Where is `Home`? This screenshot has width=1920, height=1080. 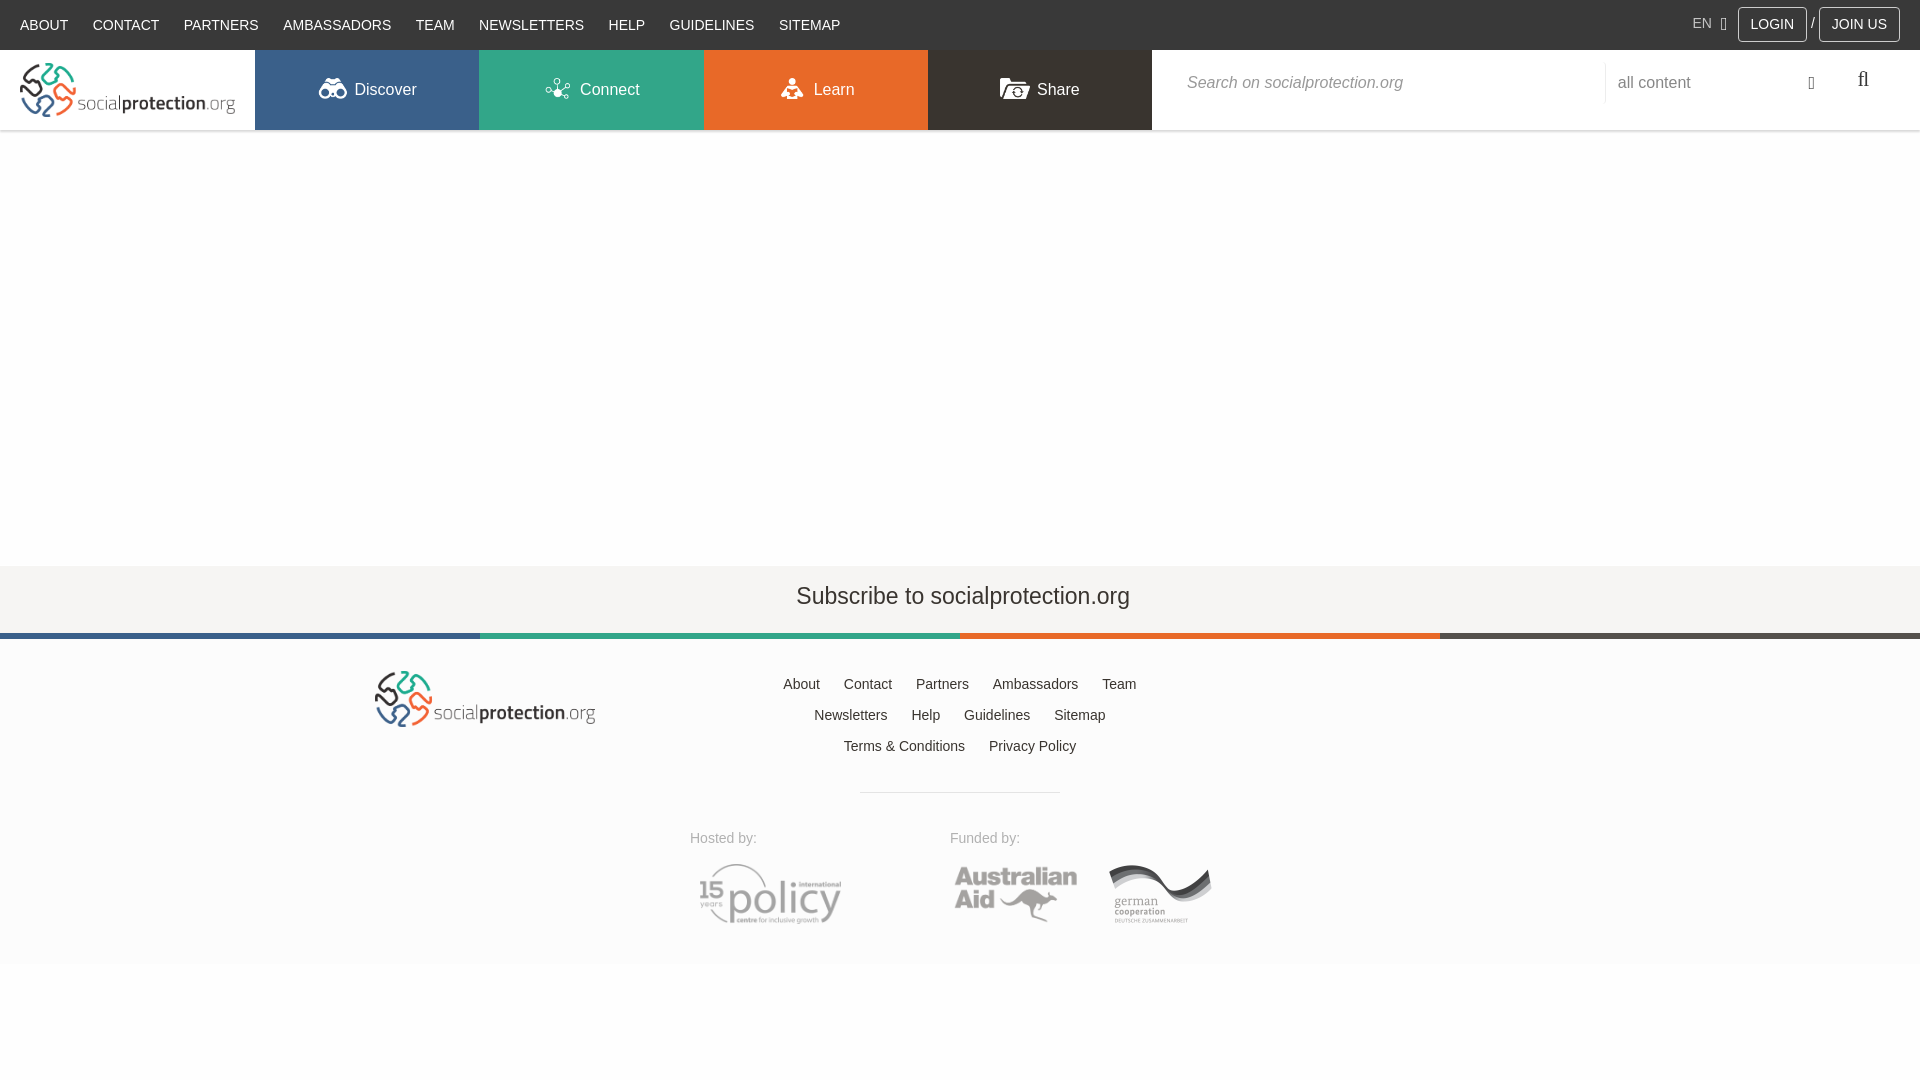
Home is located at coordinates (126, 90).